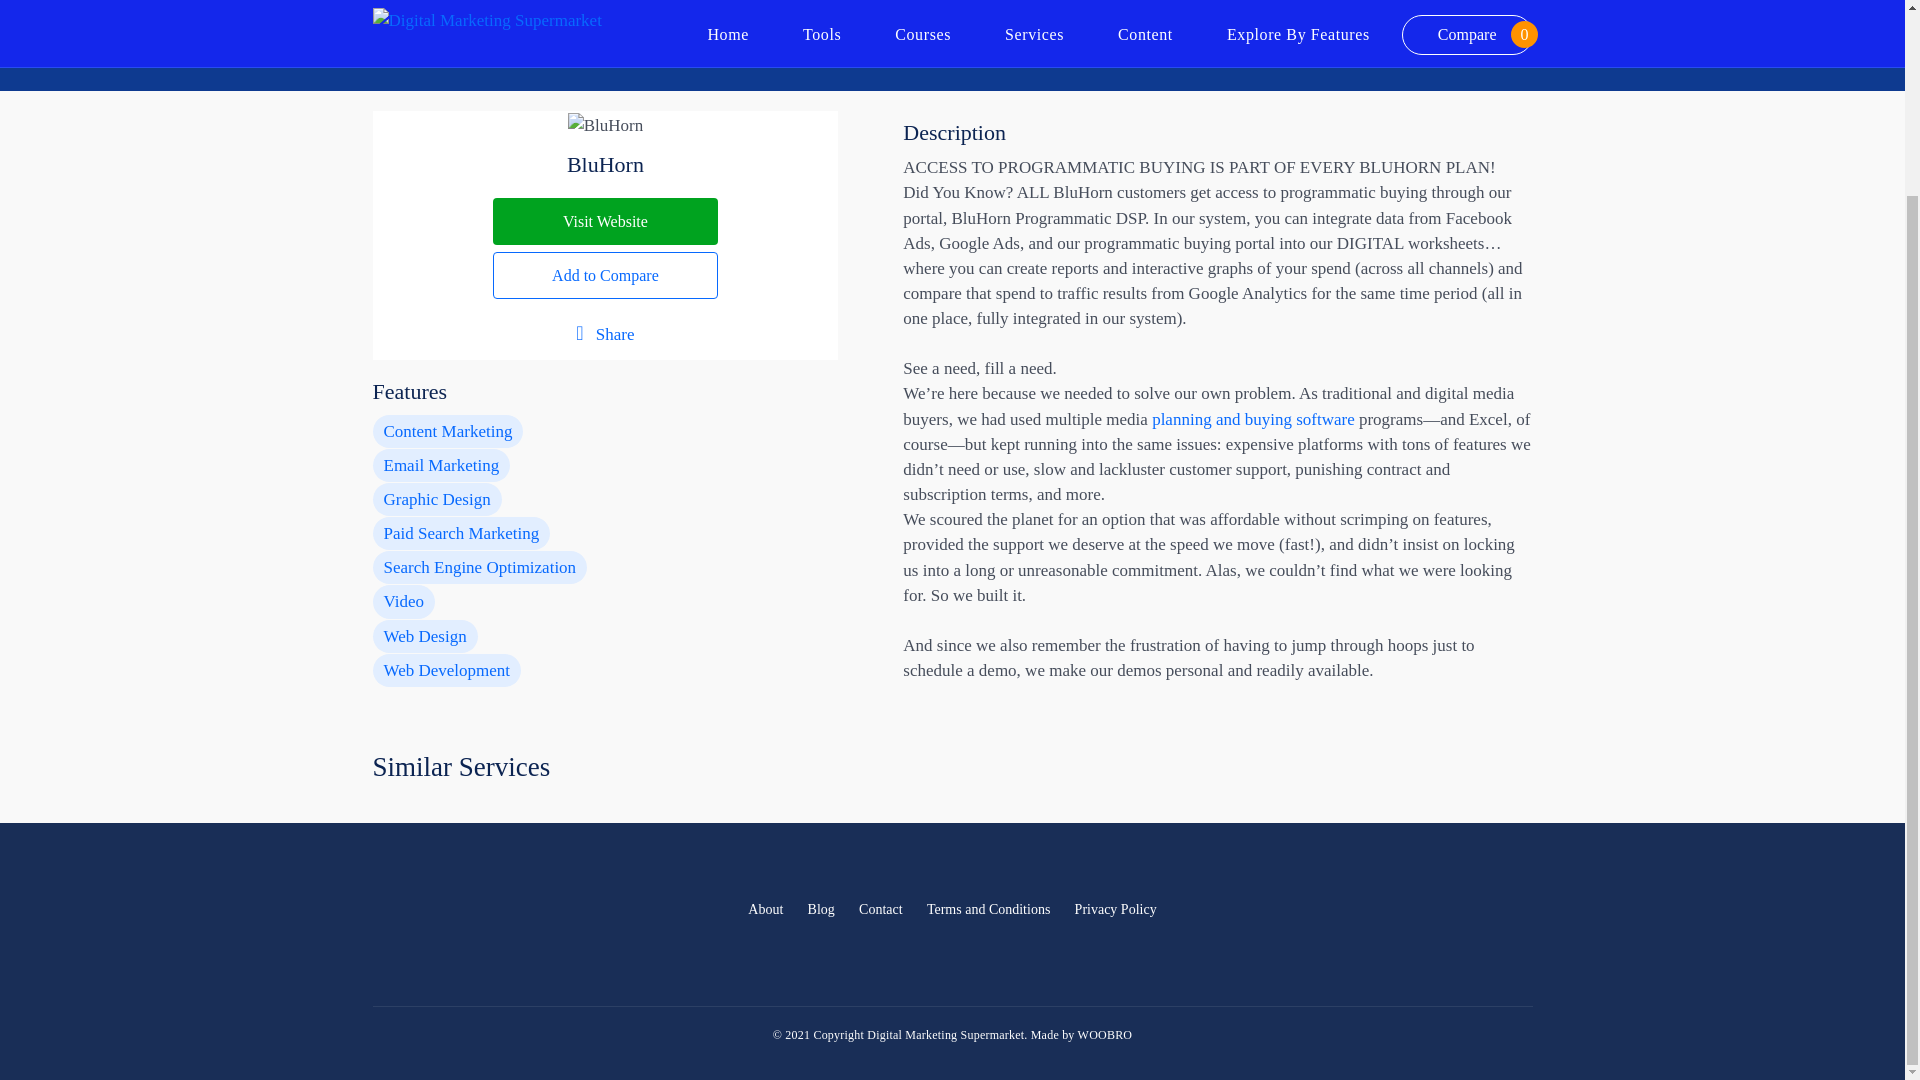 This screenshot has width=1920, height=1080. Describe the element at coordinates (1512, 911) in the screenshot. I see `Instagram` at that location.